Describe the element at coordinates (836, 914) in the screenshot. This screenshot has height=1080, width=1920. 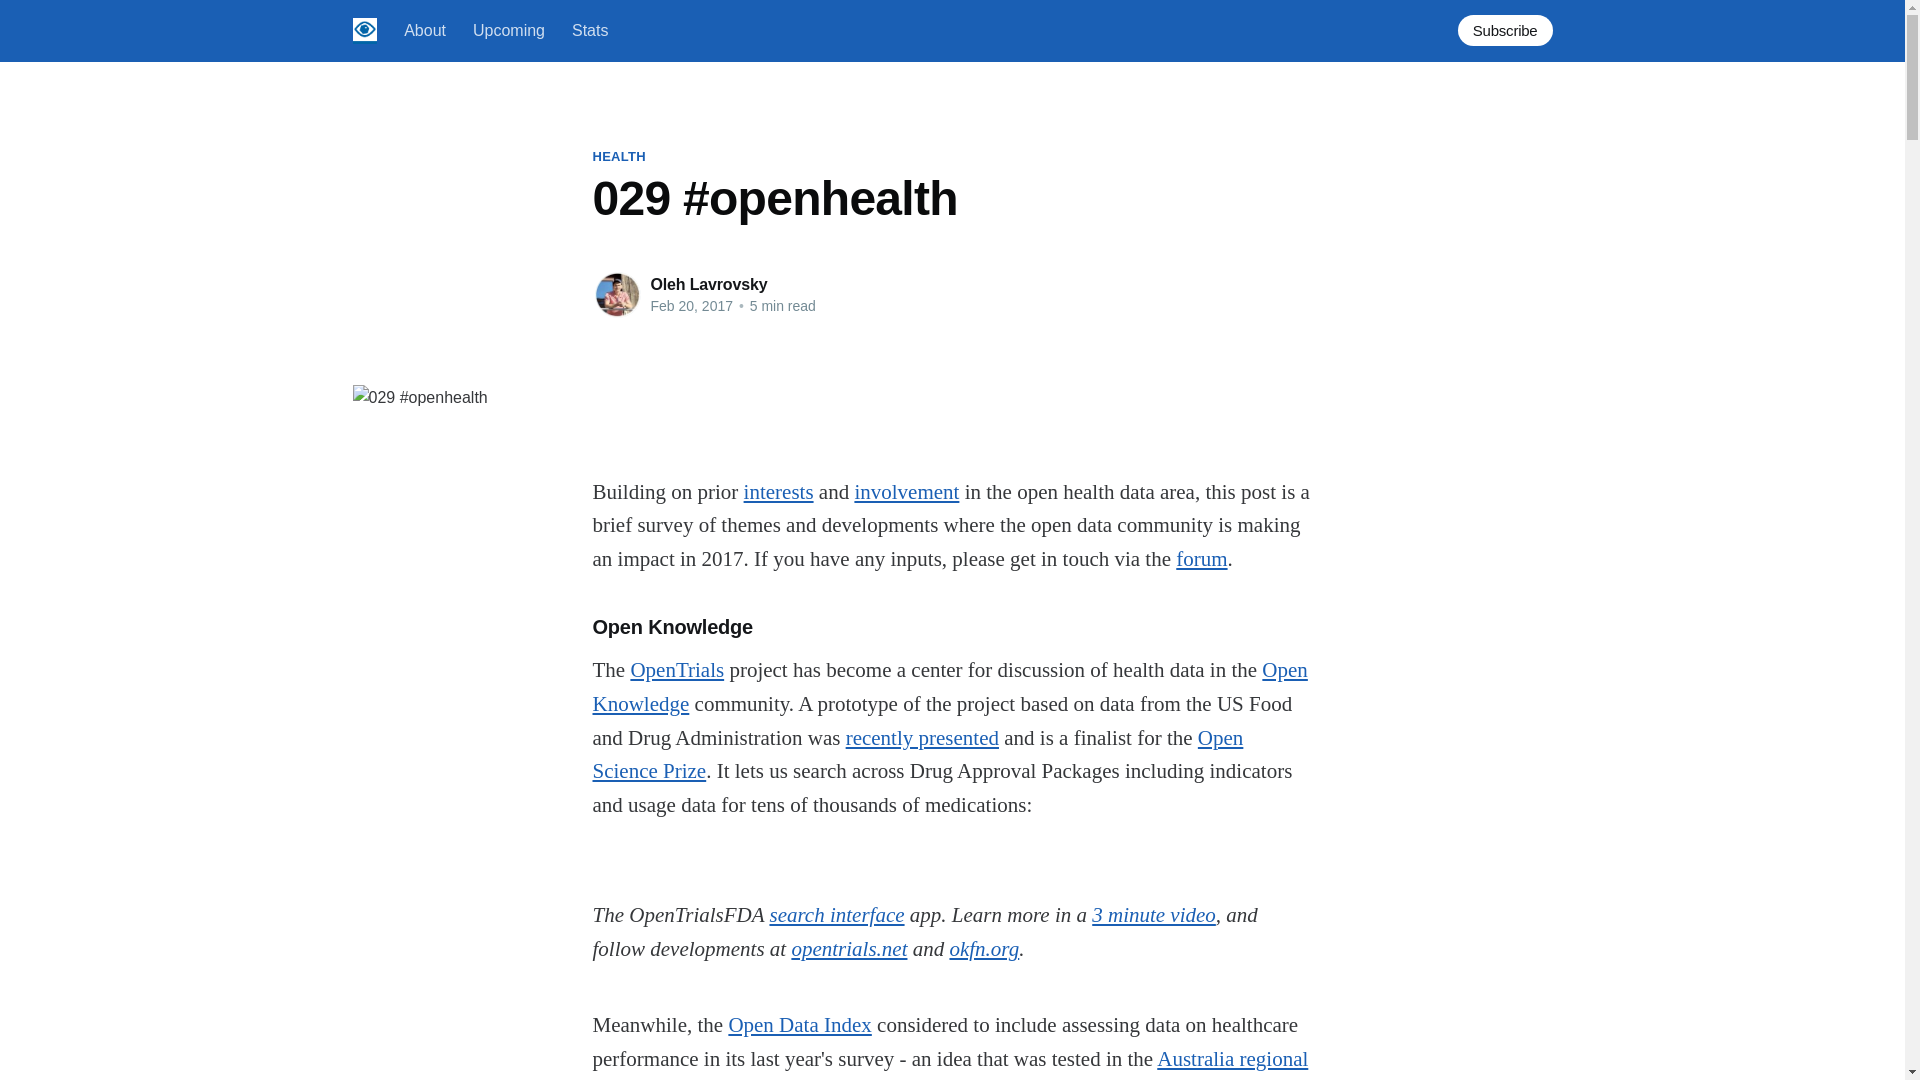
I see `search interface` at that location.